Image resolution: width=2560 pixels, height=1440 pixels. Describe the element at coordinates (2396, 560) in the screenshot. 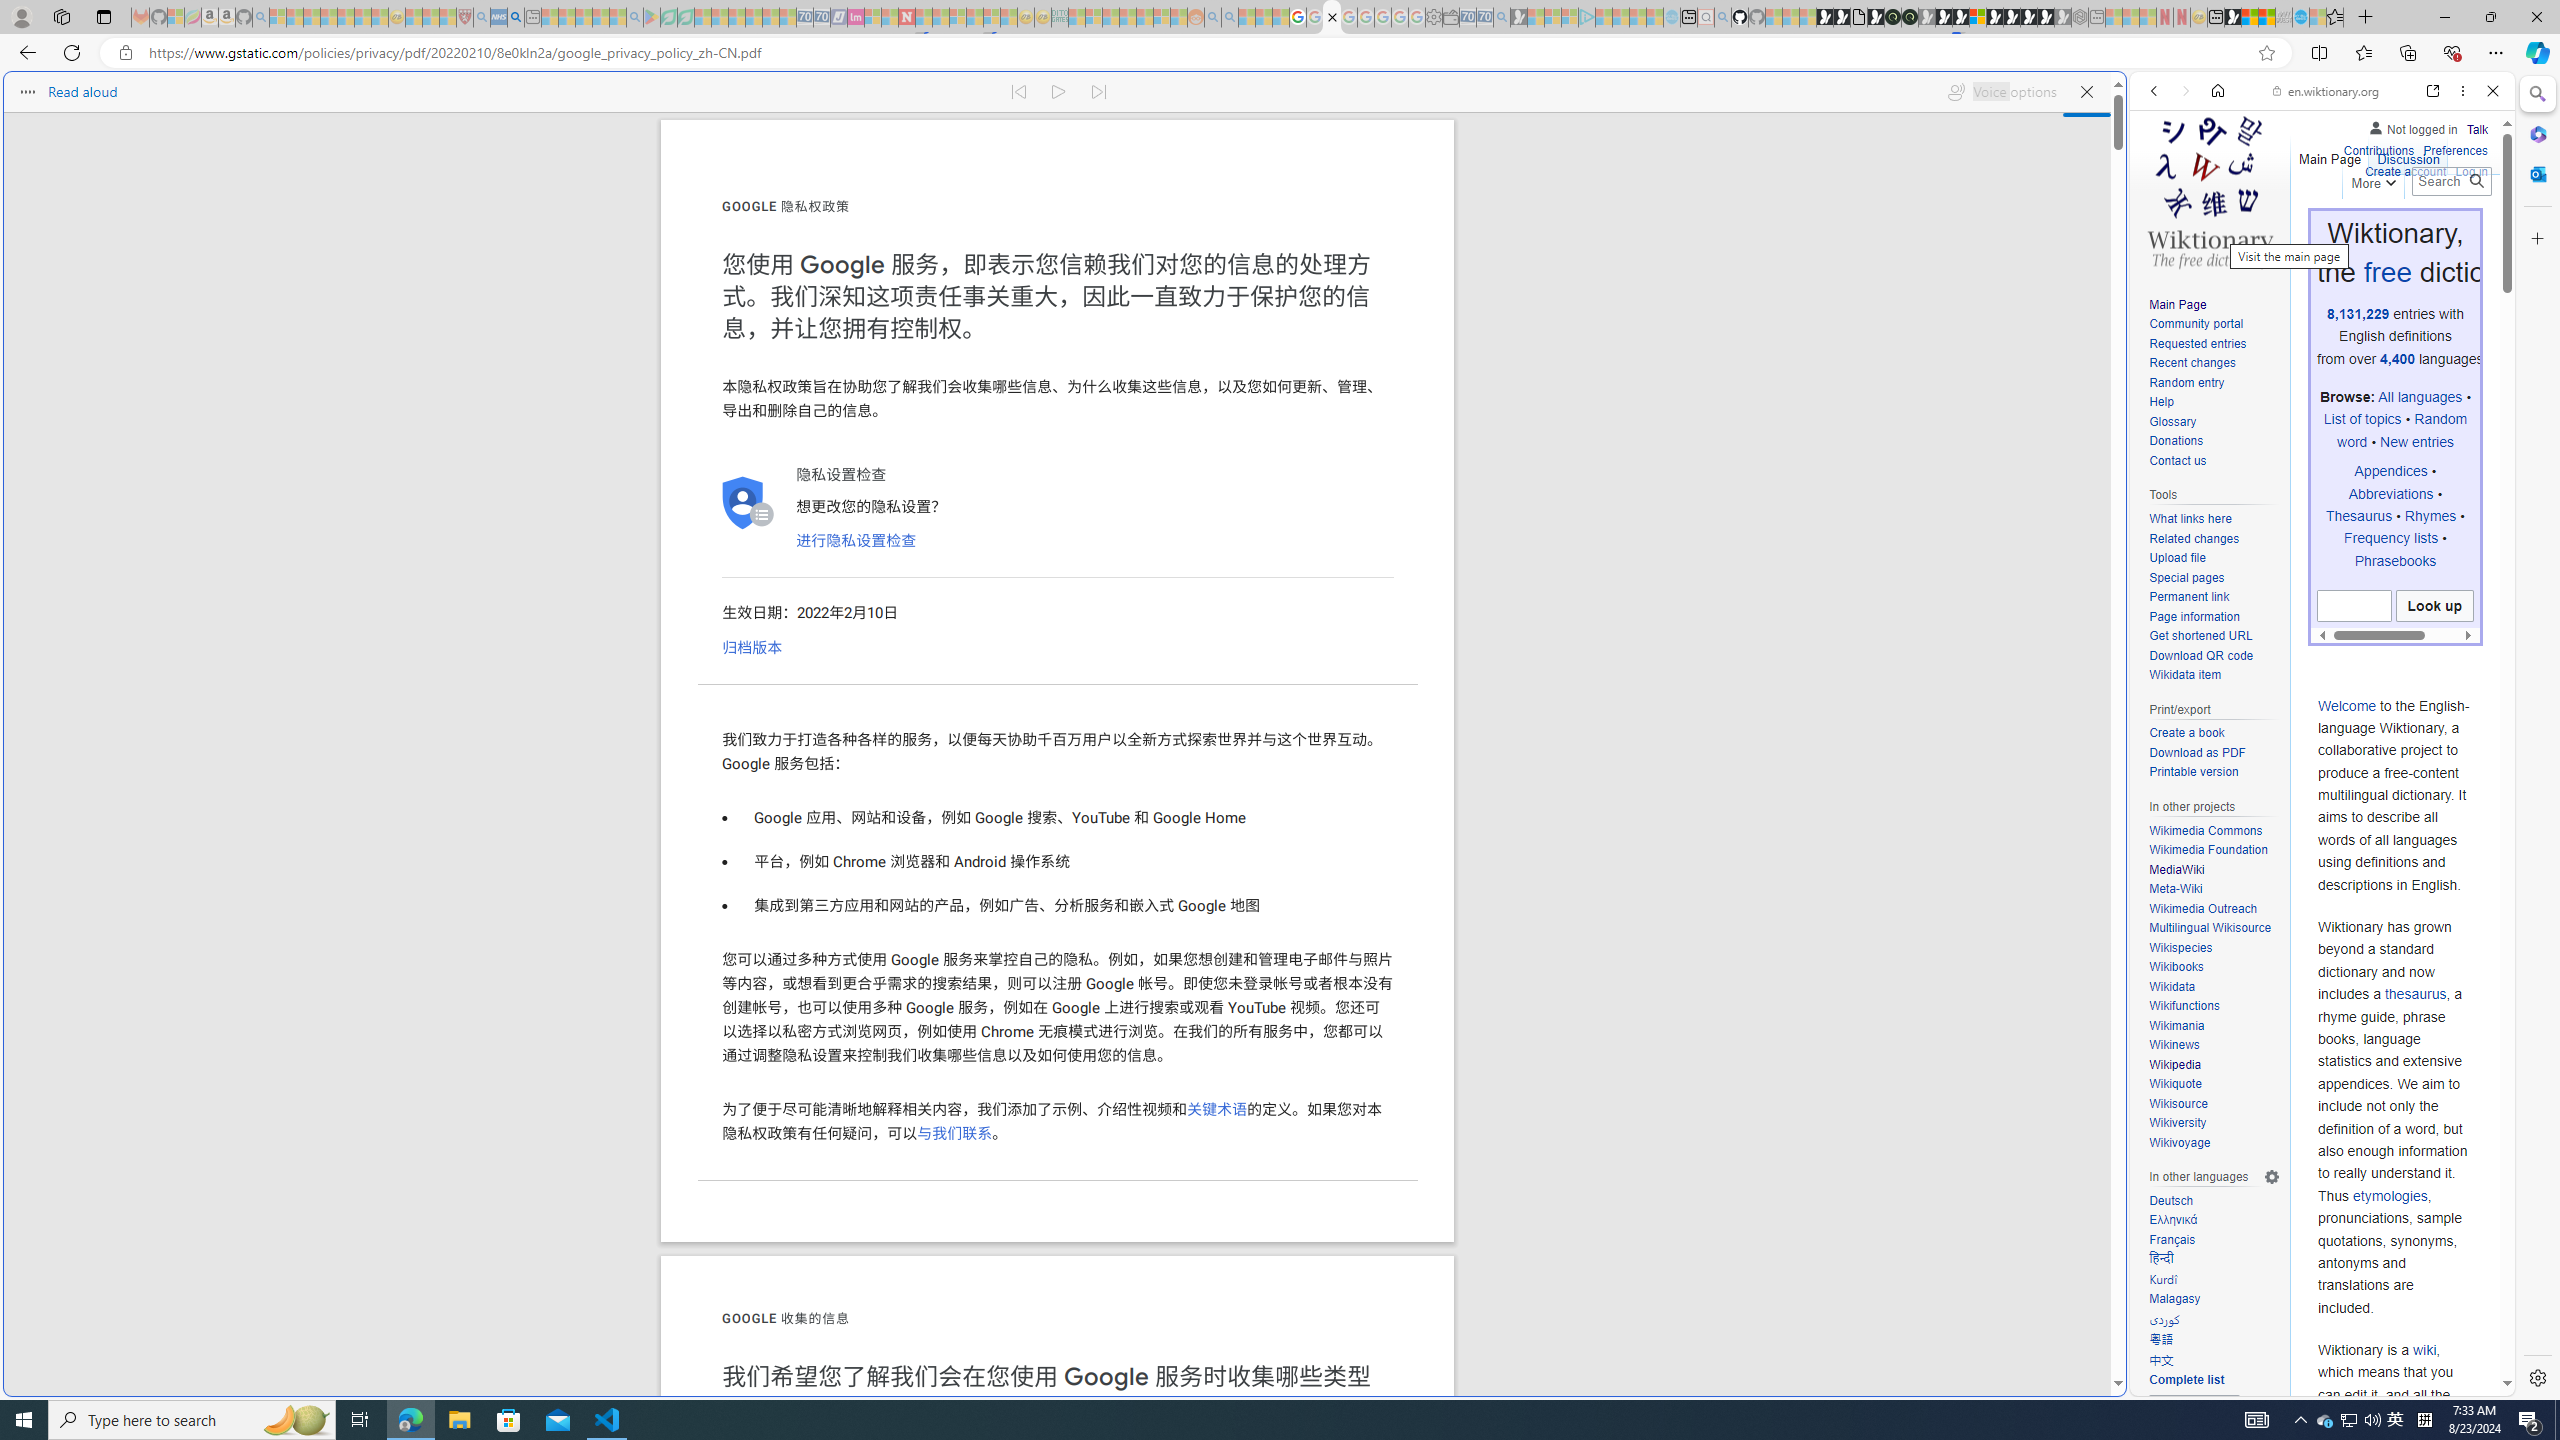

I see `Phrasebooks` at that location.